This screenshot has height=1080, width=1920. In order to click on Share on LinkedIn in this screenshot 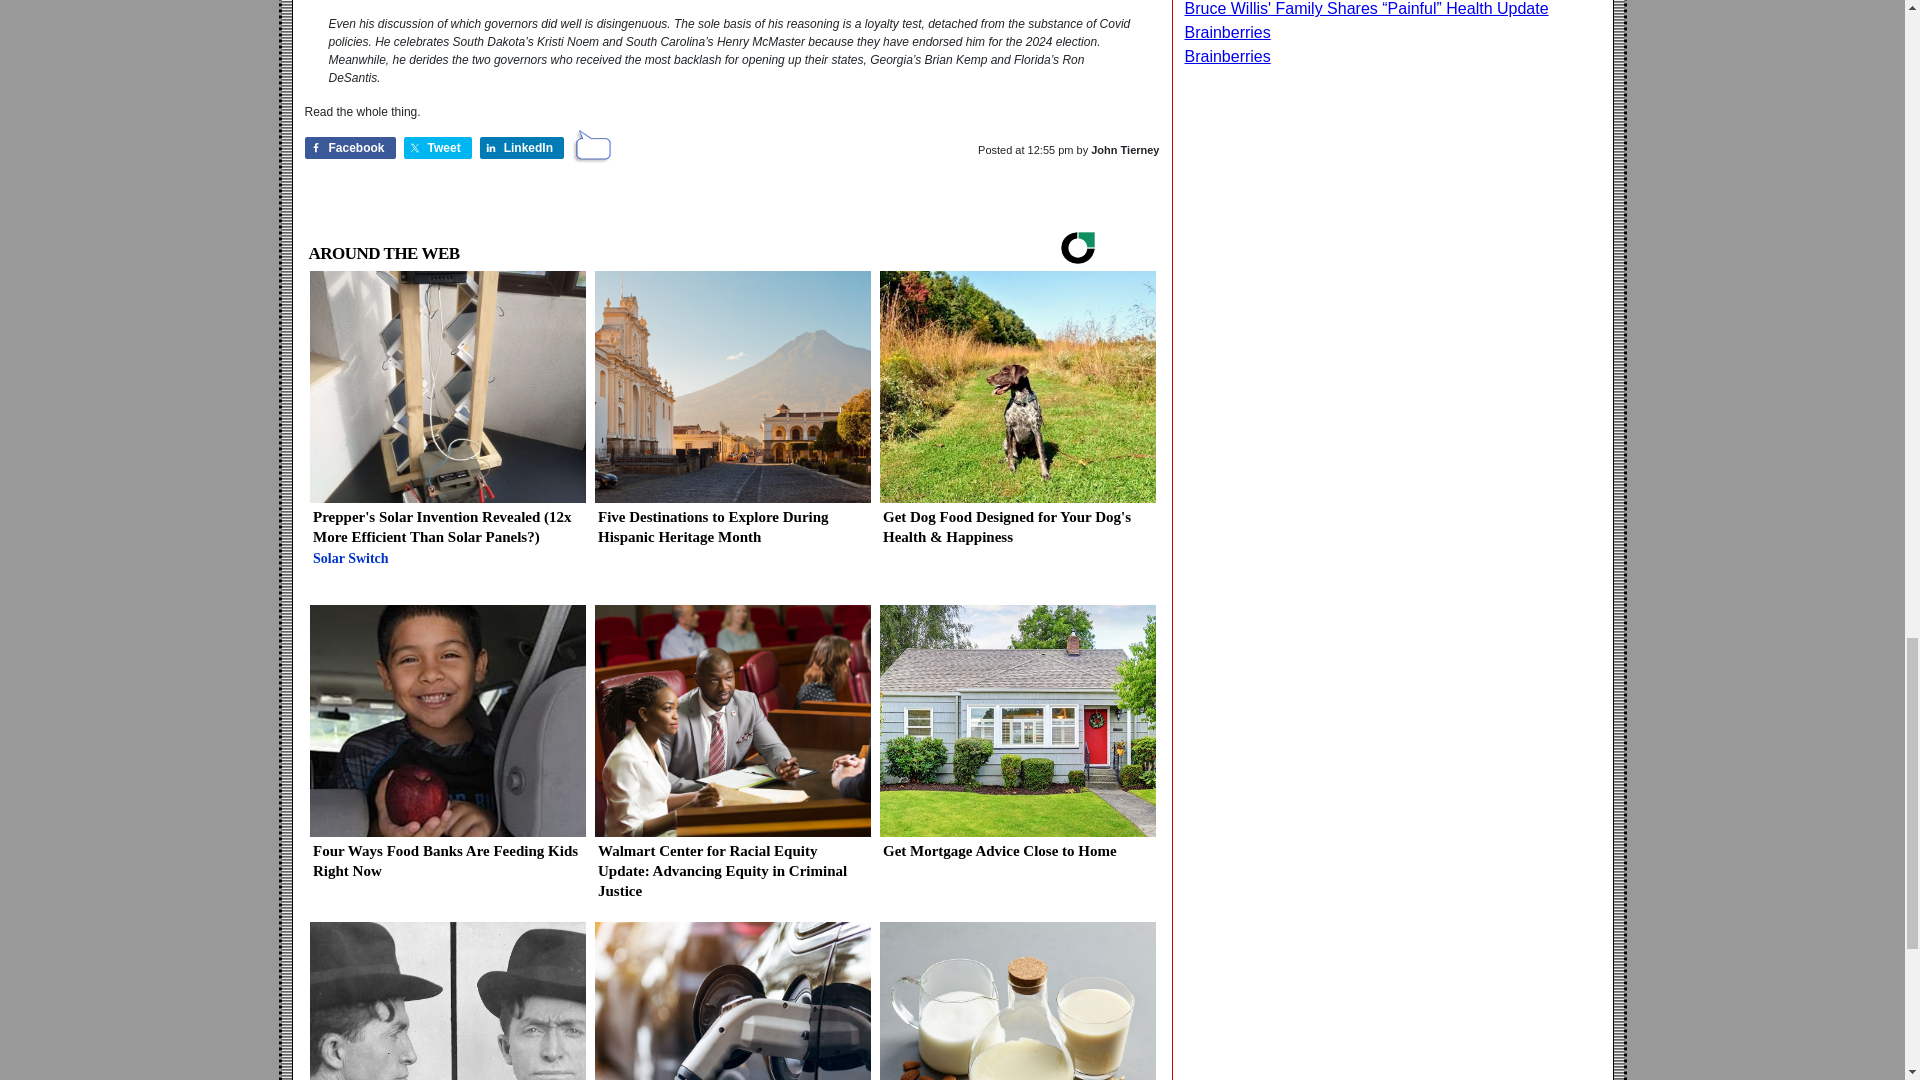, I will do `click(522, 148)`.